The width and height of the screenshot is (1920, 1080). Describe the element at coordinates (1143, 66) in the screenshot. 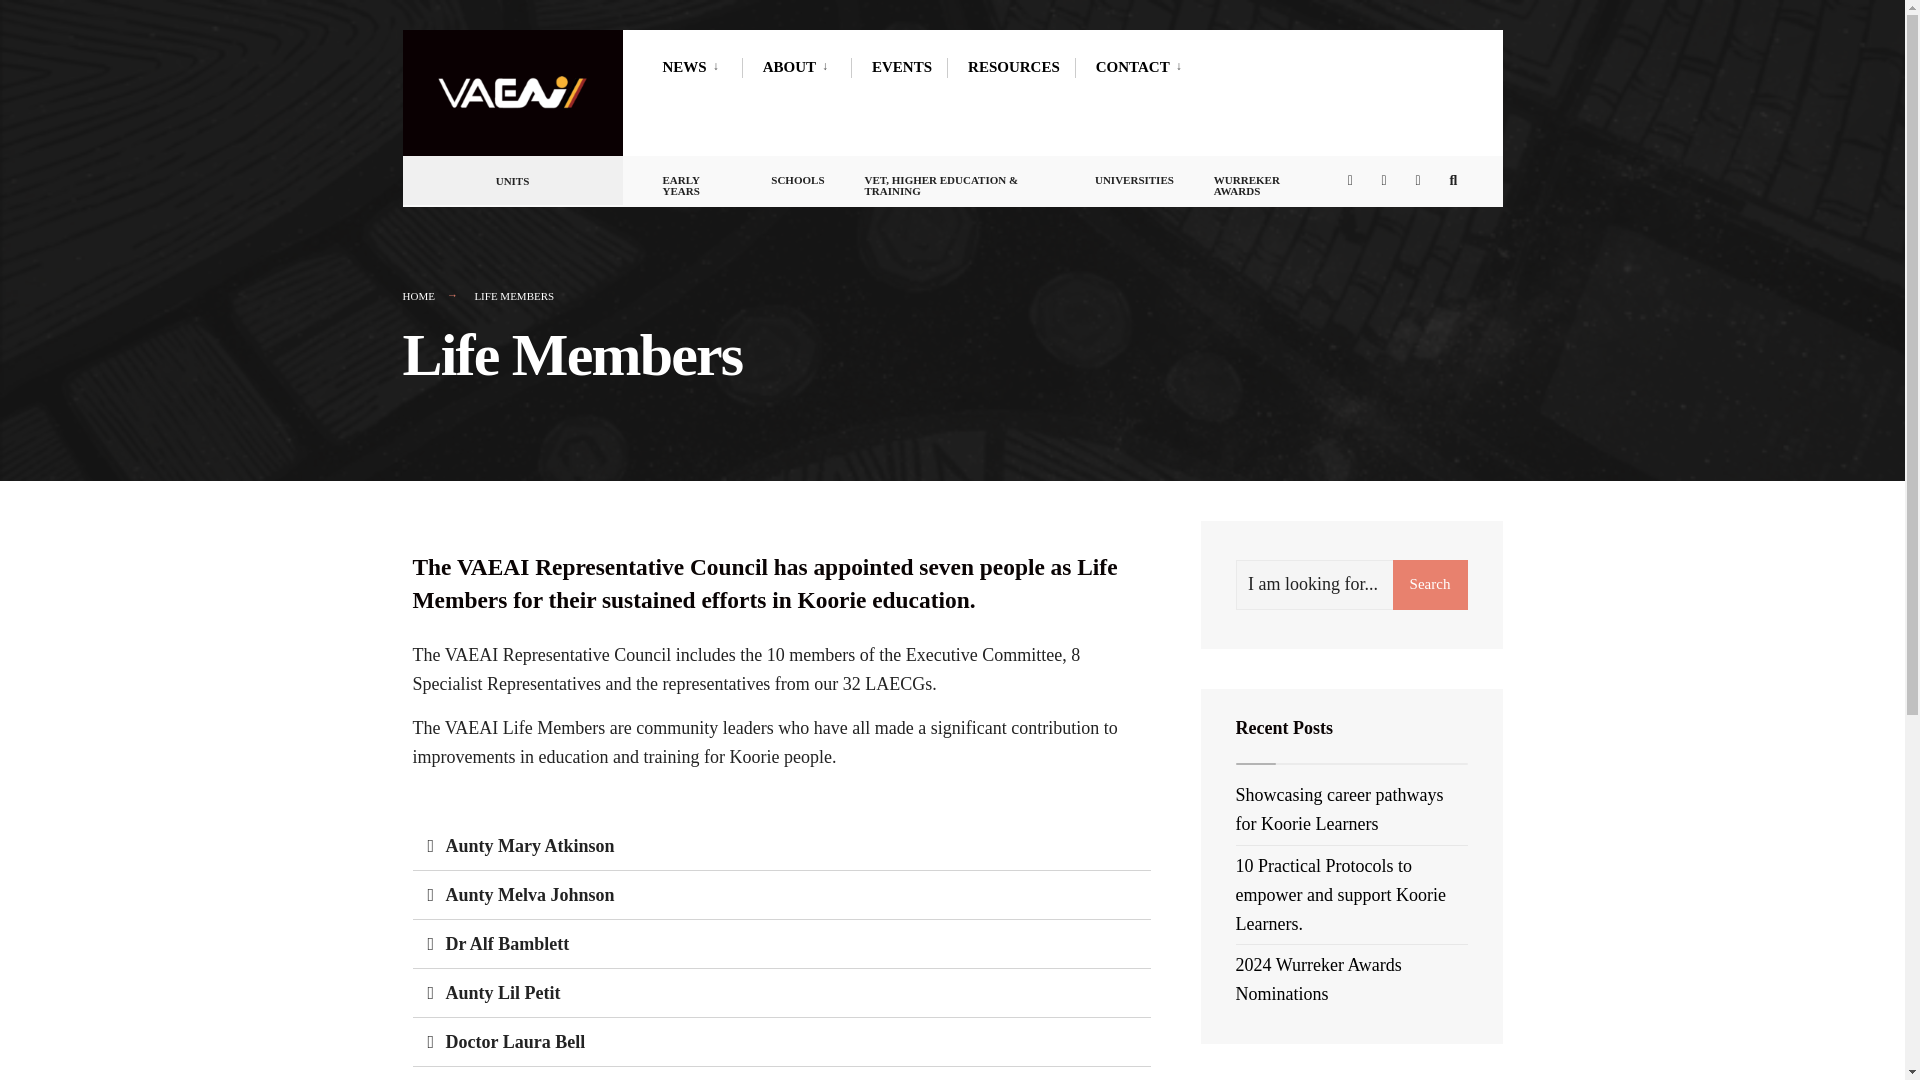

I see `CONTACT` at that location.